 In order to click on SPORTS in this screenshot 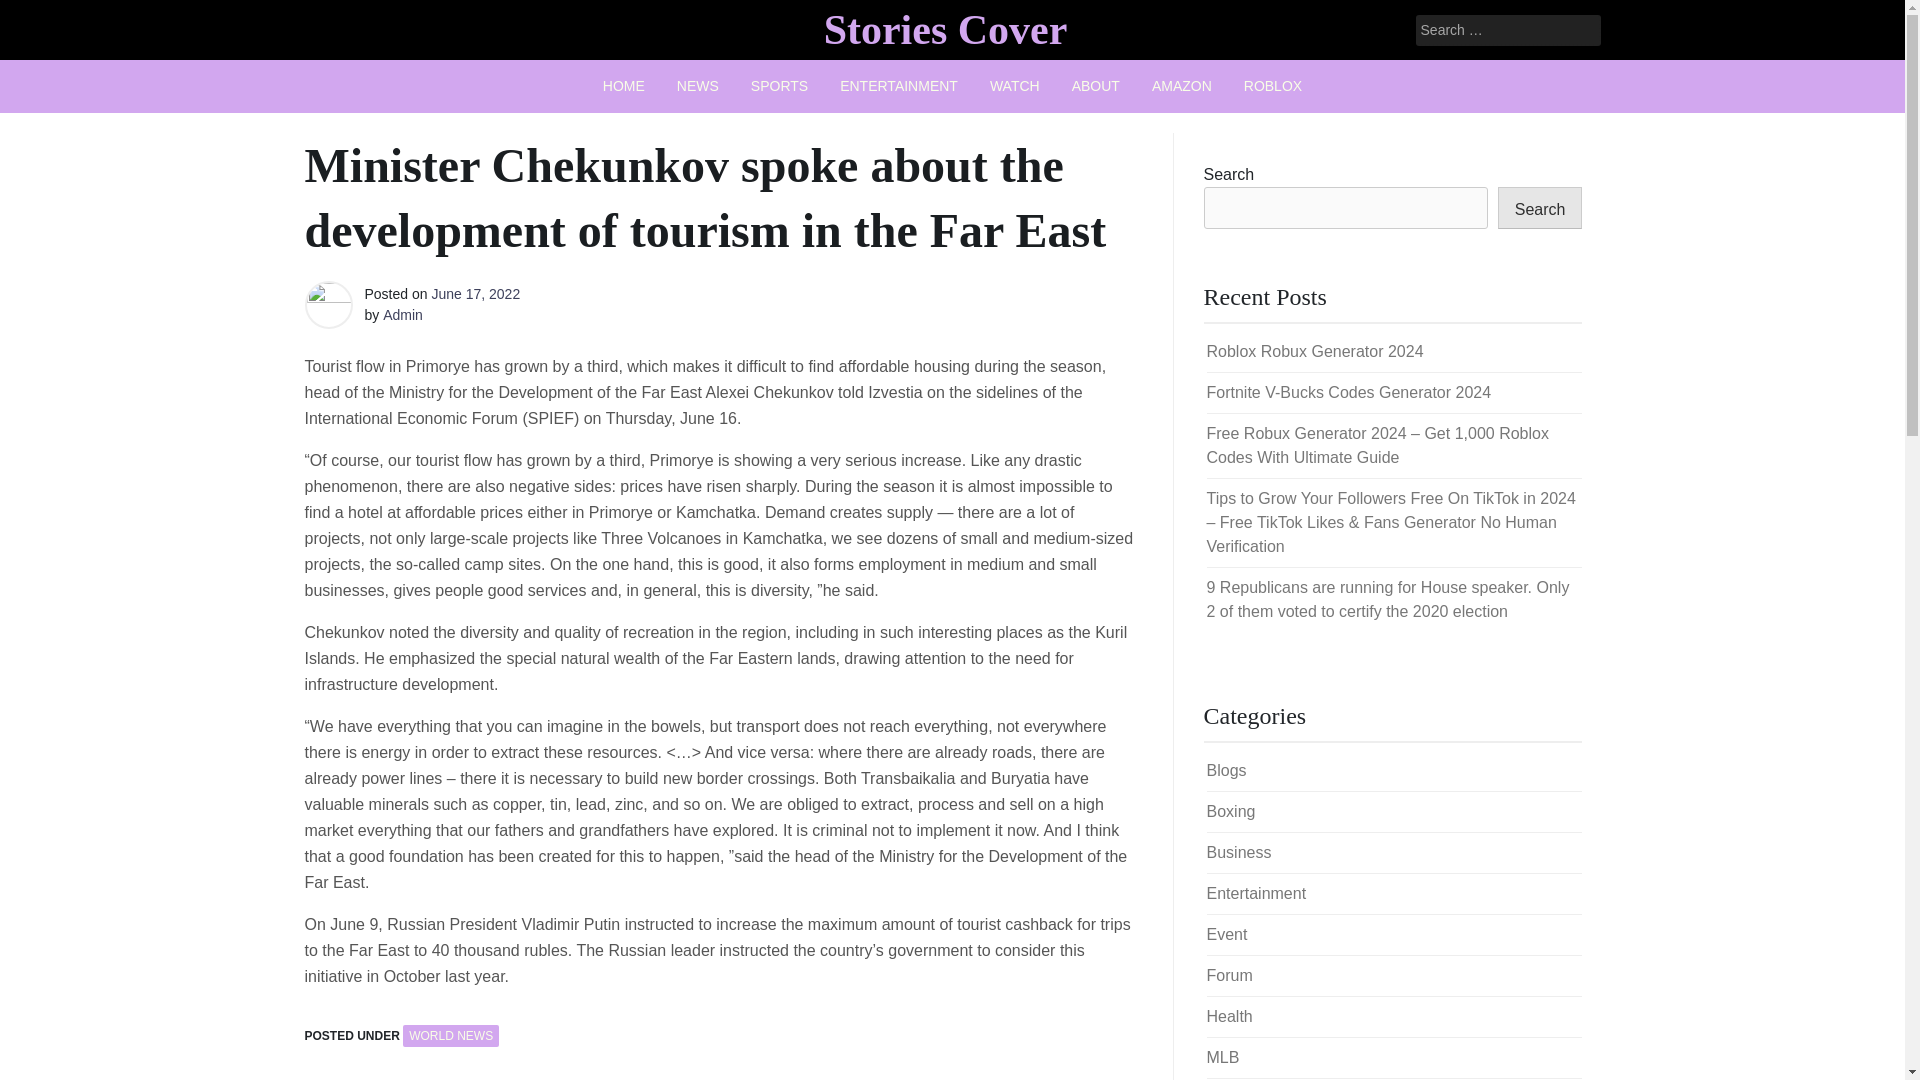, I will do `click(779, 86)`.